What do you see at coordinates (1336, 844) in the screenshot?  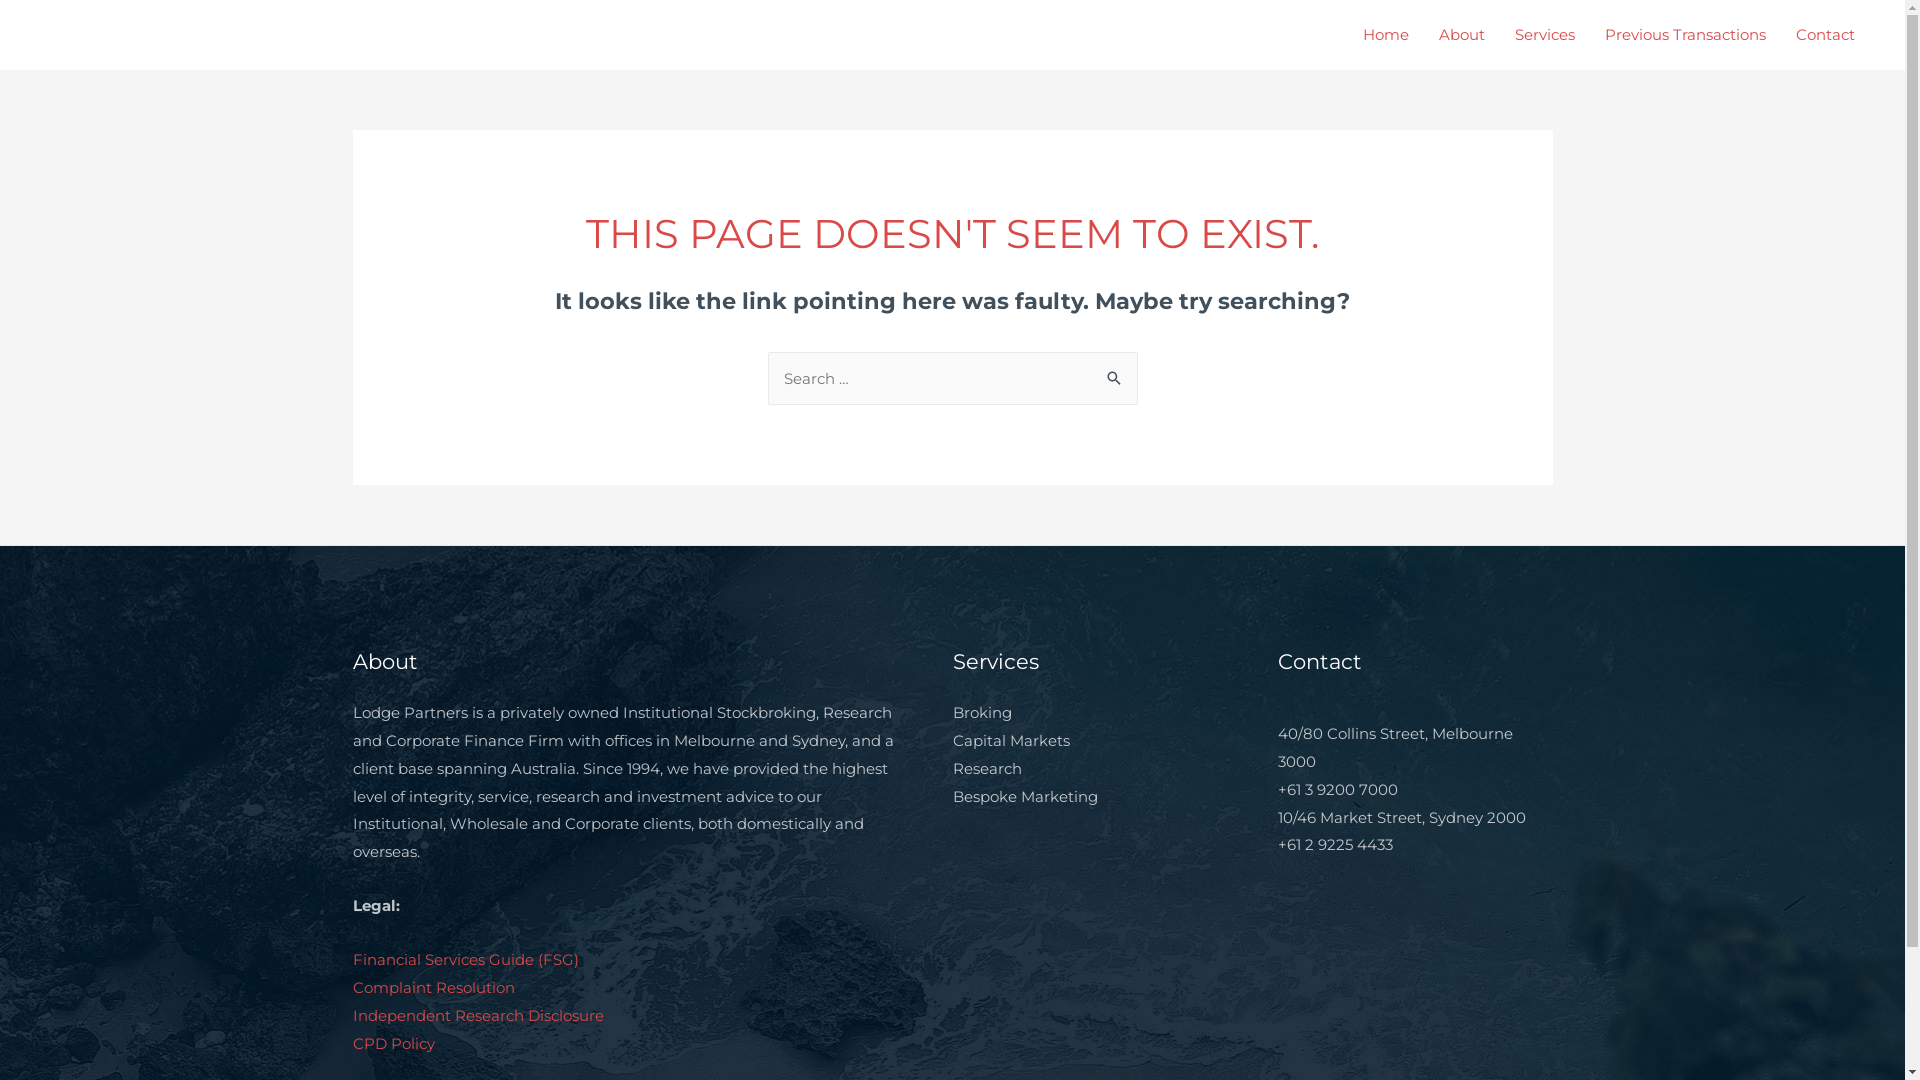 I see `+61 2 9225 4433` at bounding box center [1336, 844].